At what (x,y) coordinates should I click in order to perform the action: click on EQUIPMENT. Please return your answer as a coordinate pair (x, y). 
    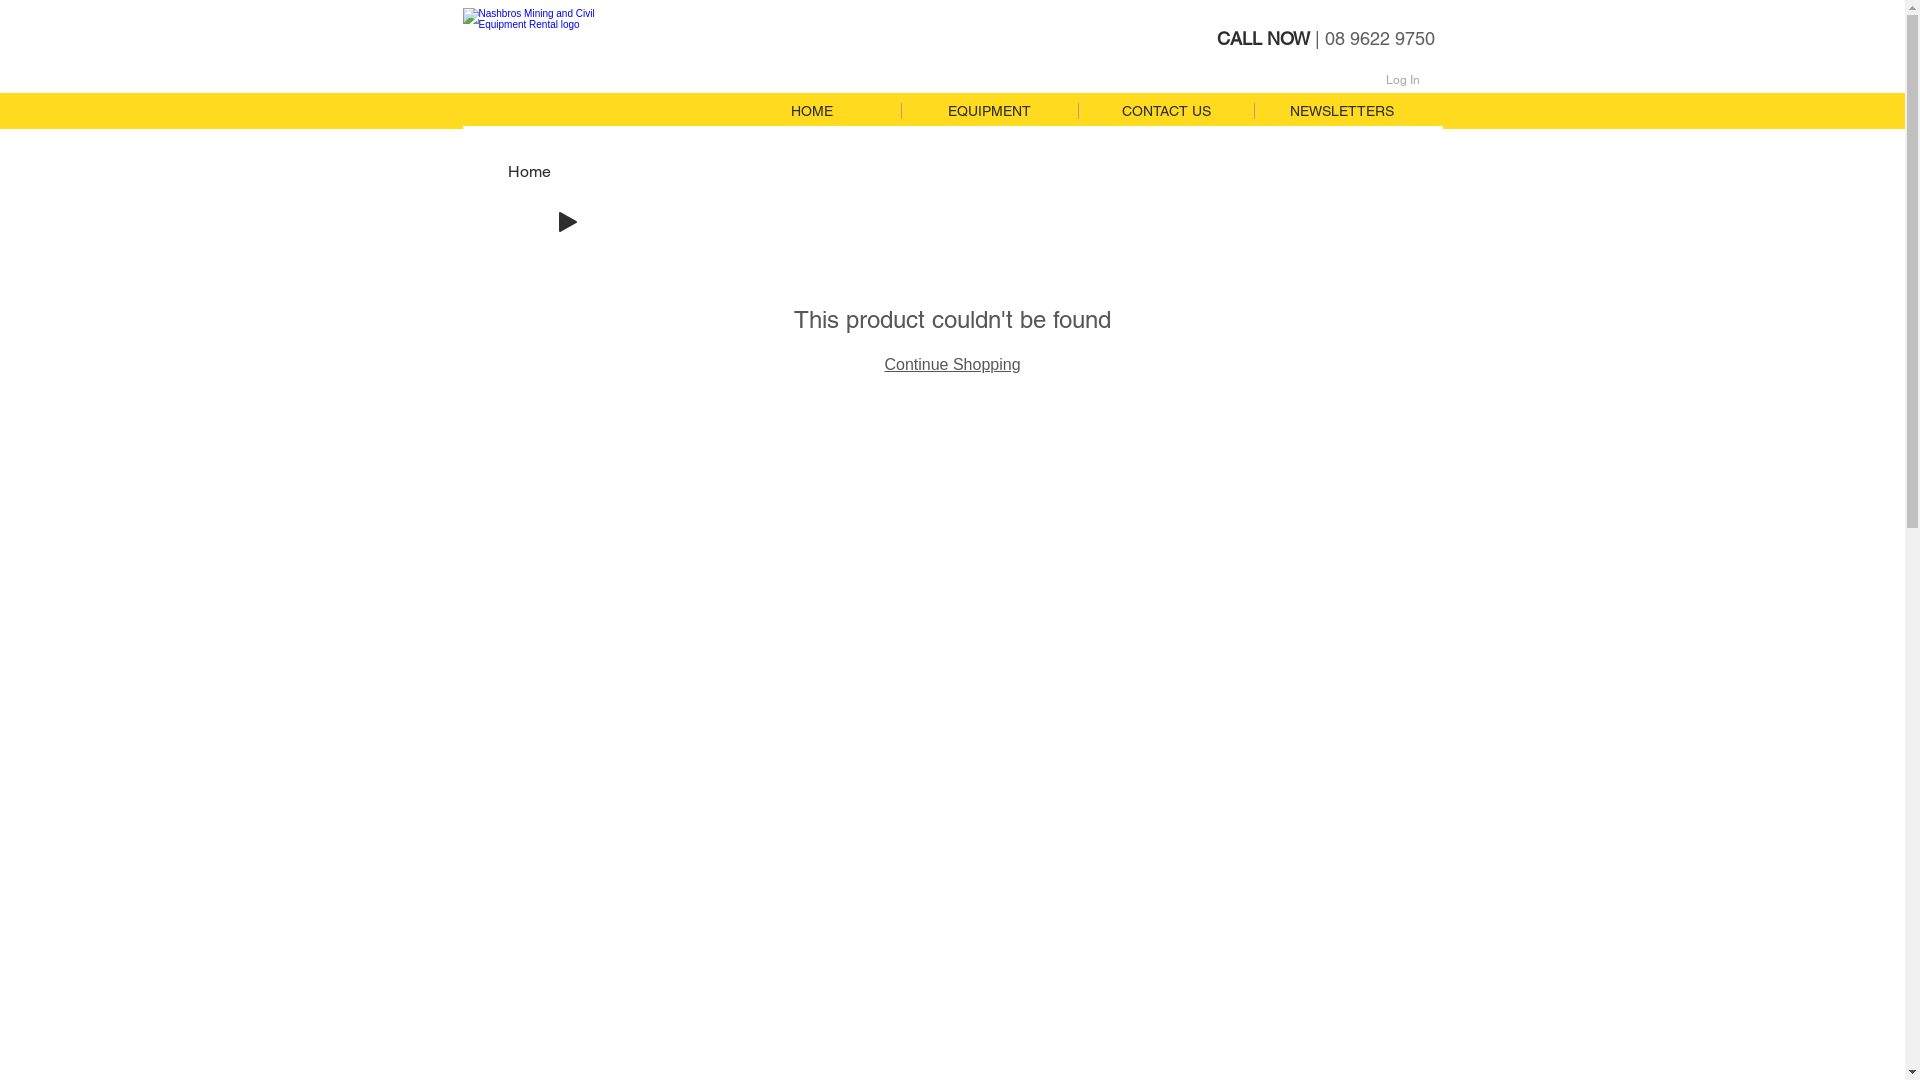
    Looking at the image, I should click on (988, 111).